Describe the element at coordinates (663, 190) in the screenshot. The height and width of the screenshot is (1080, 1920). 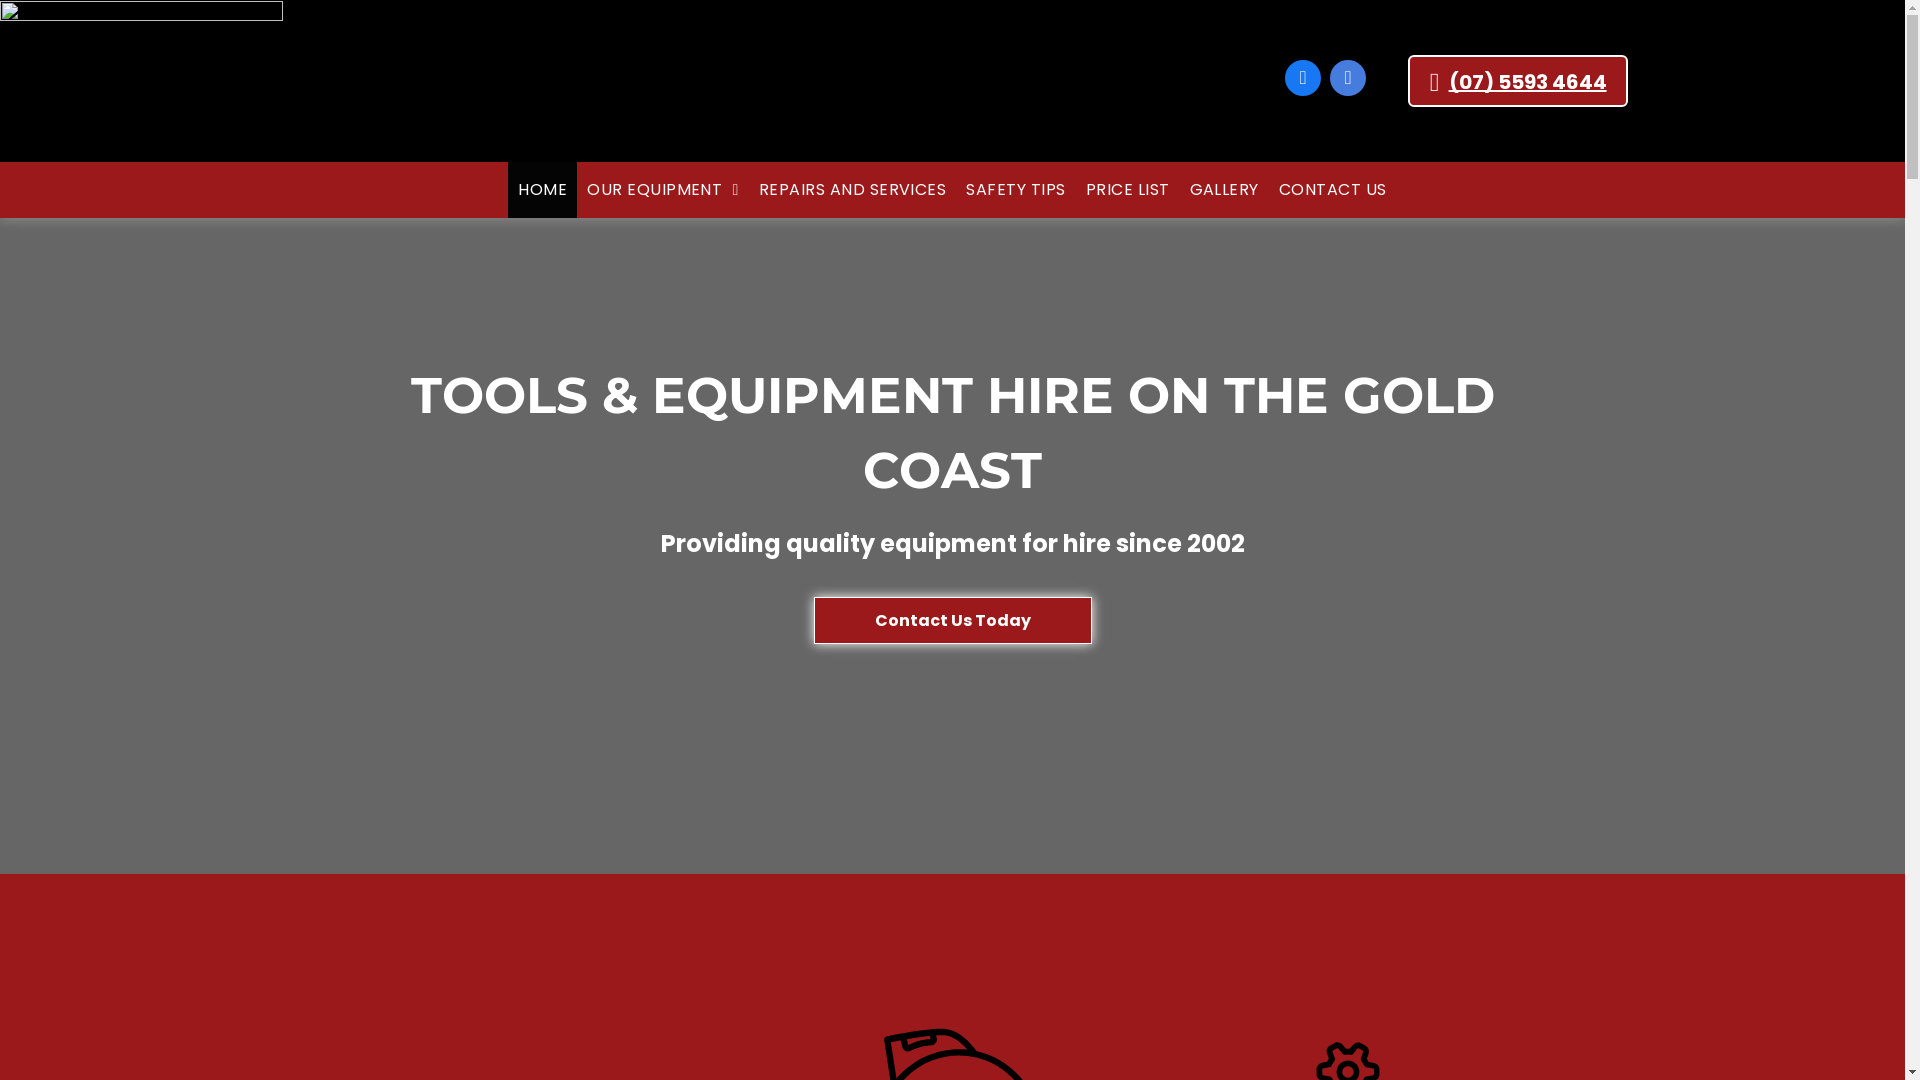
I see `OUR EQUIPMENT` at that location.